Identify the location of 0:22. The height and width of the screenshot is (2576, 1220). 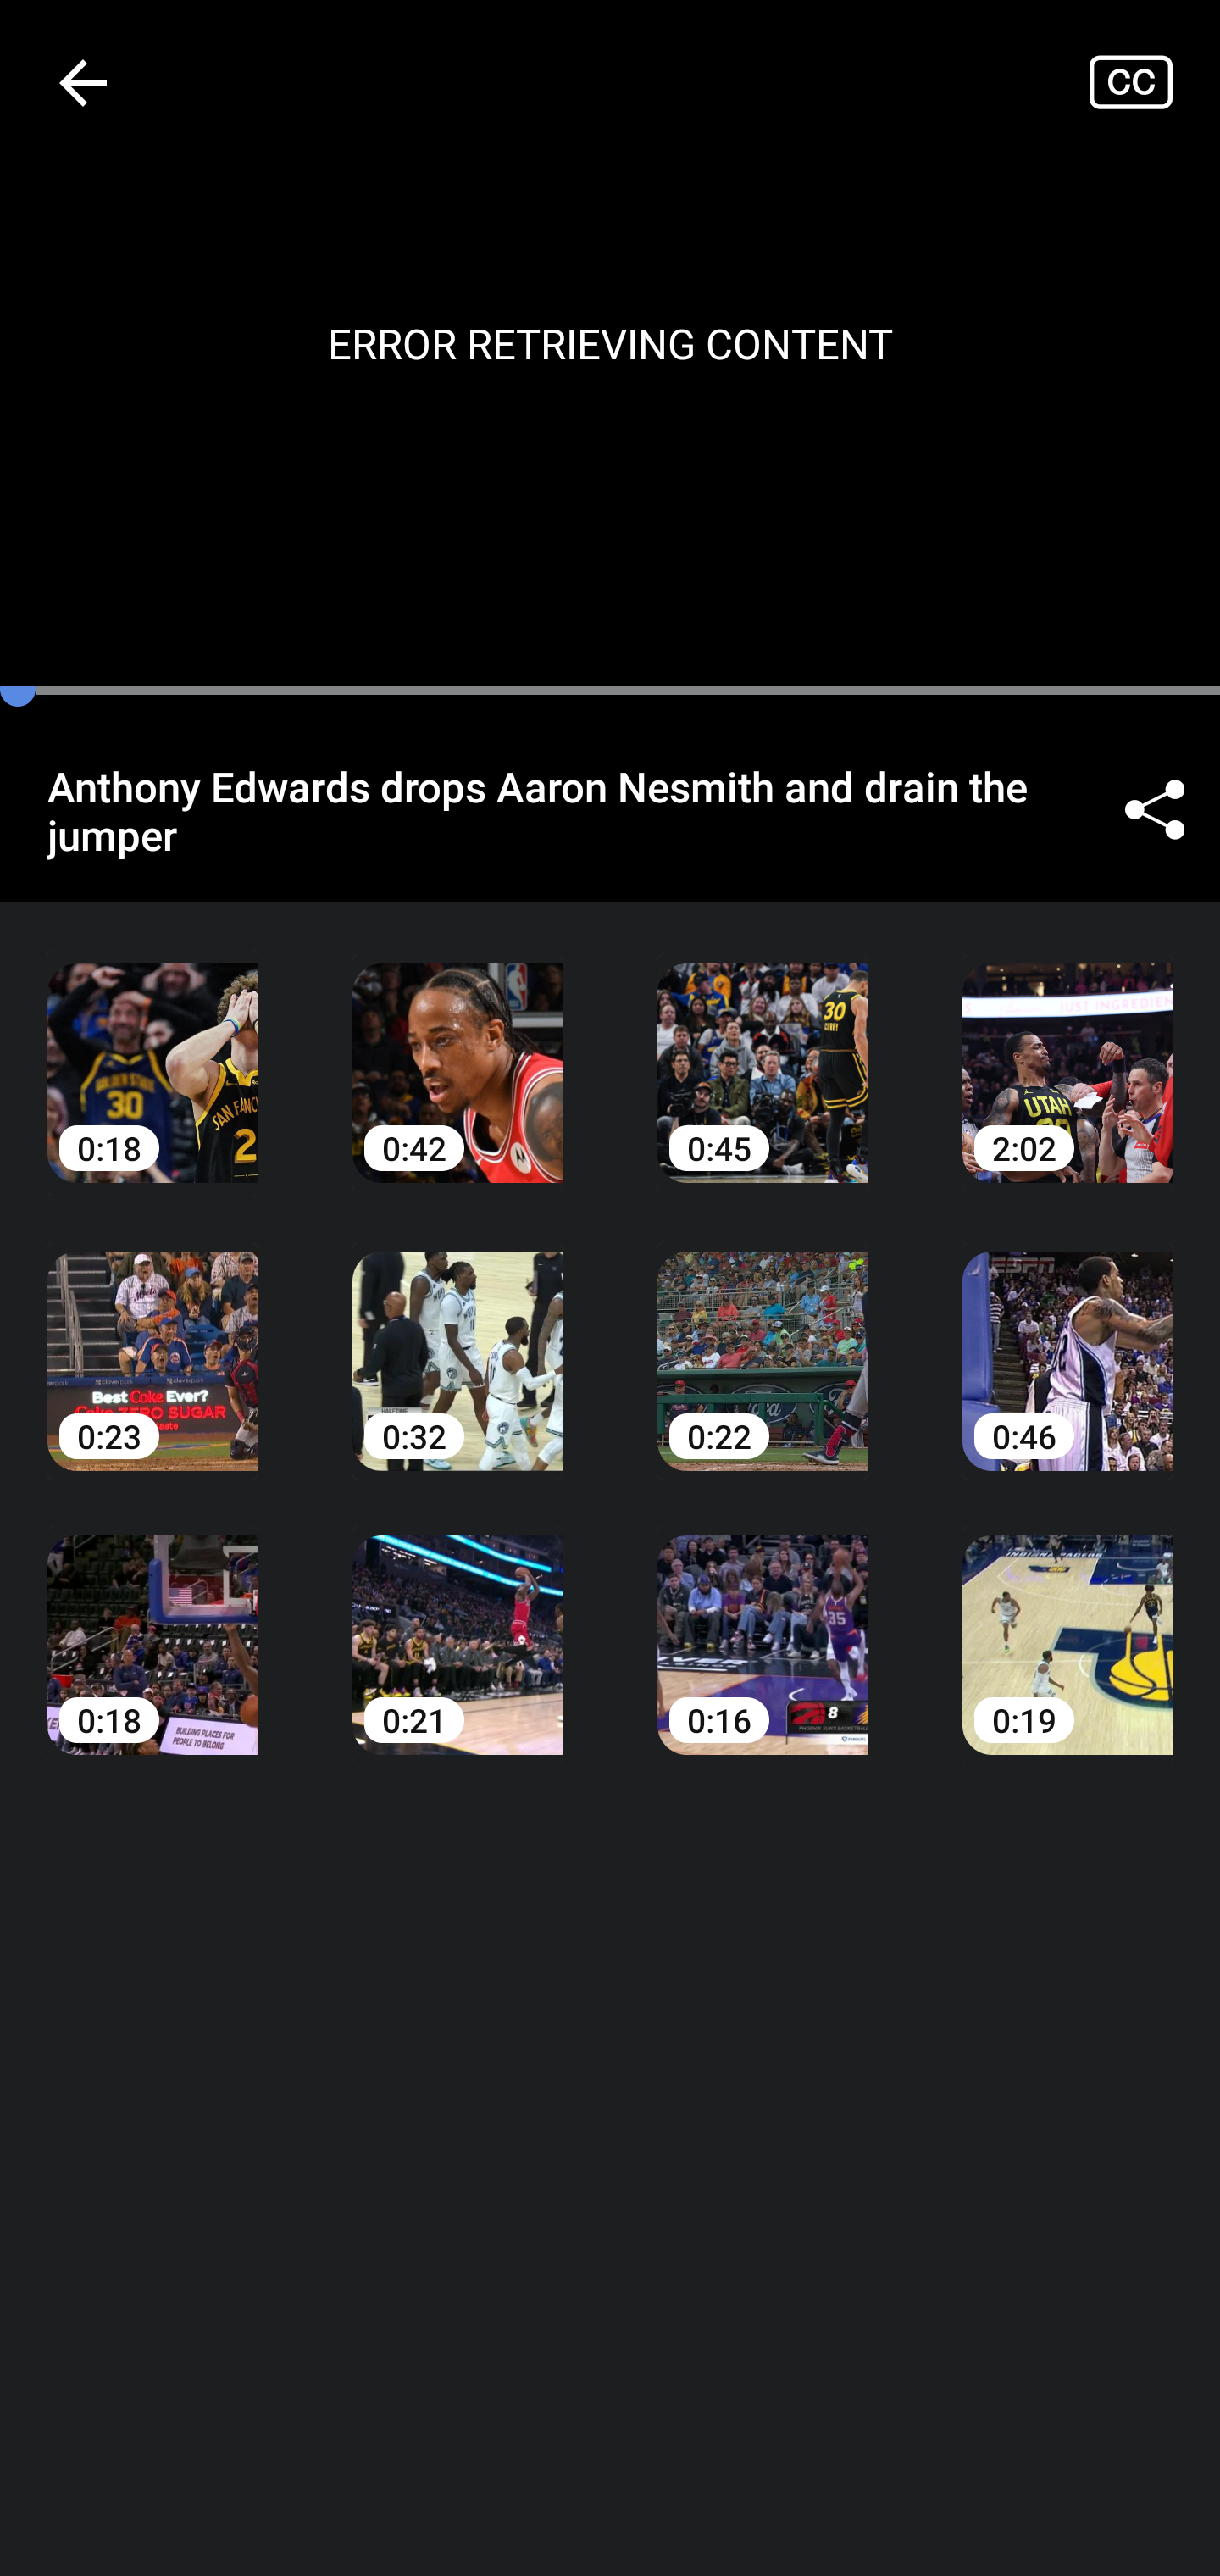
(762, 1336).